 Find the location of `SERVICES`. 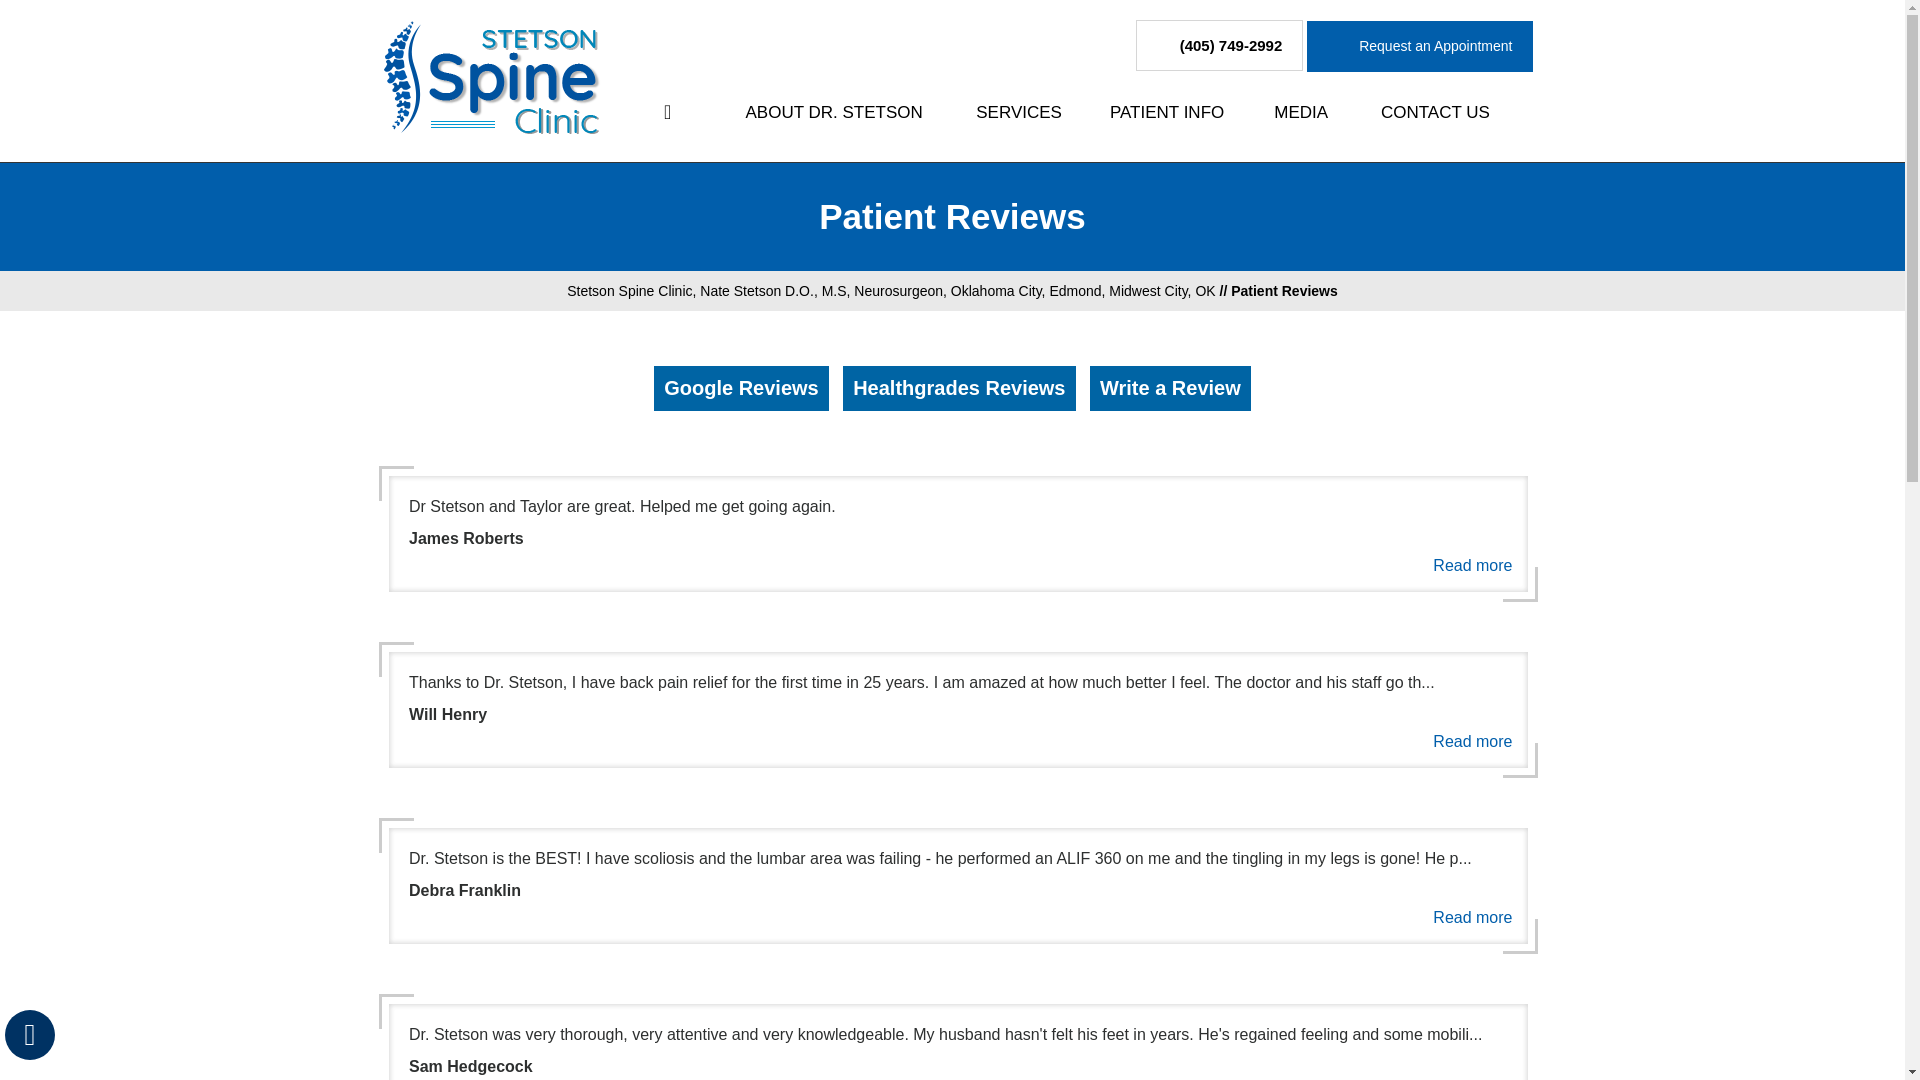

SERVICES is located at coordinates (1019, 112).